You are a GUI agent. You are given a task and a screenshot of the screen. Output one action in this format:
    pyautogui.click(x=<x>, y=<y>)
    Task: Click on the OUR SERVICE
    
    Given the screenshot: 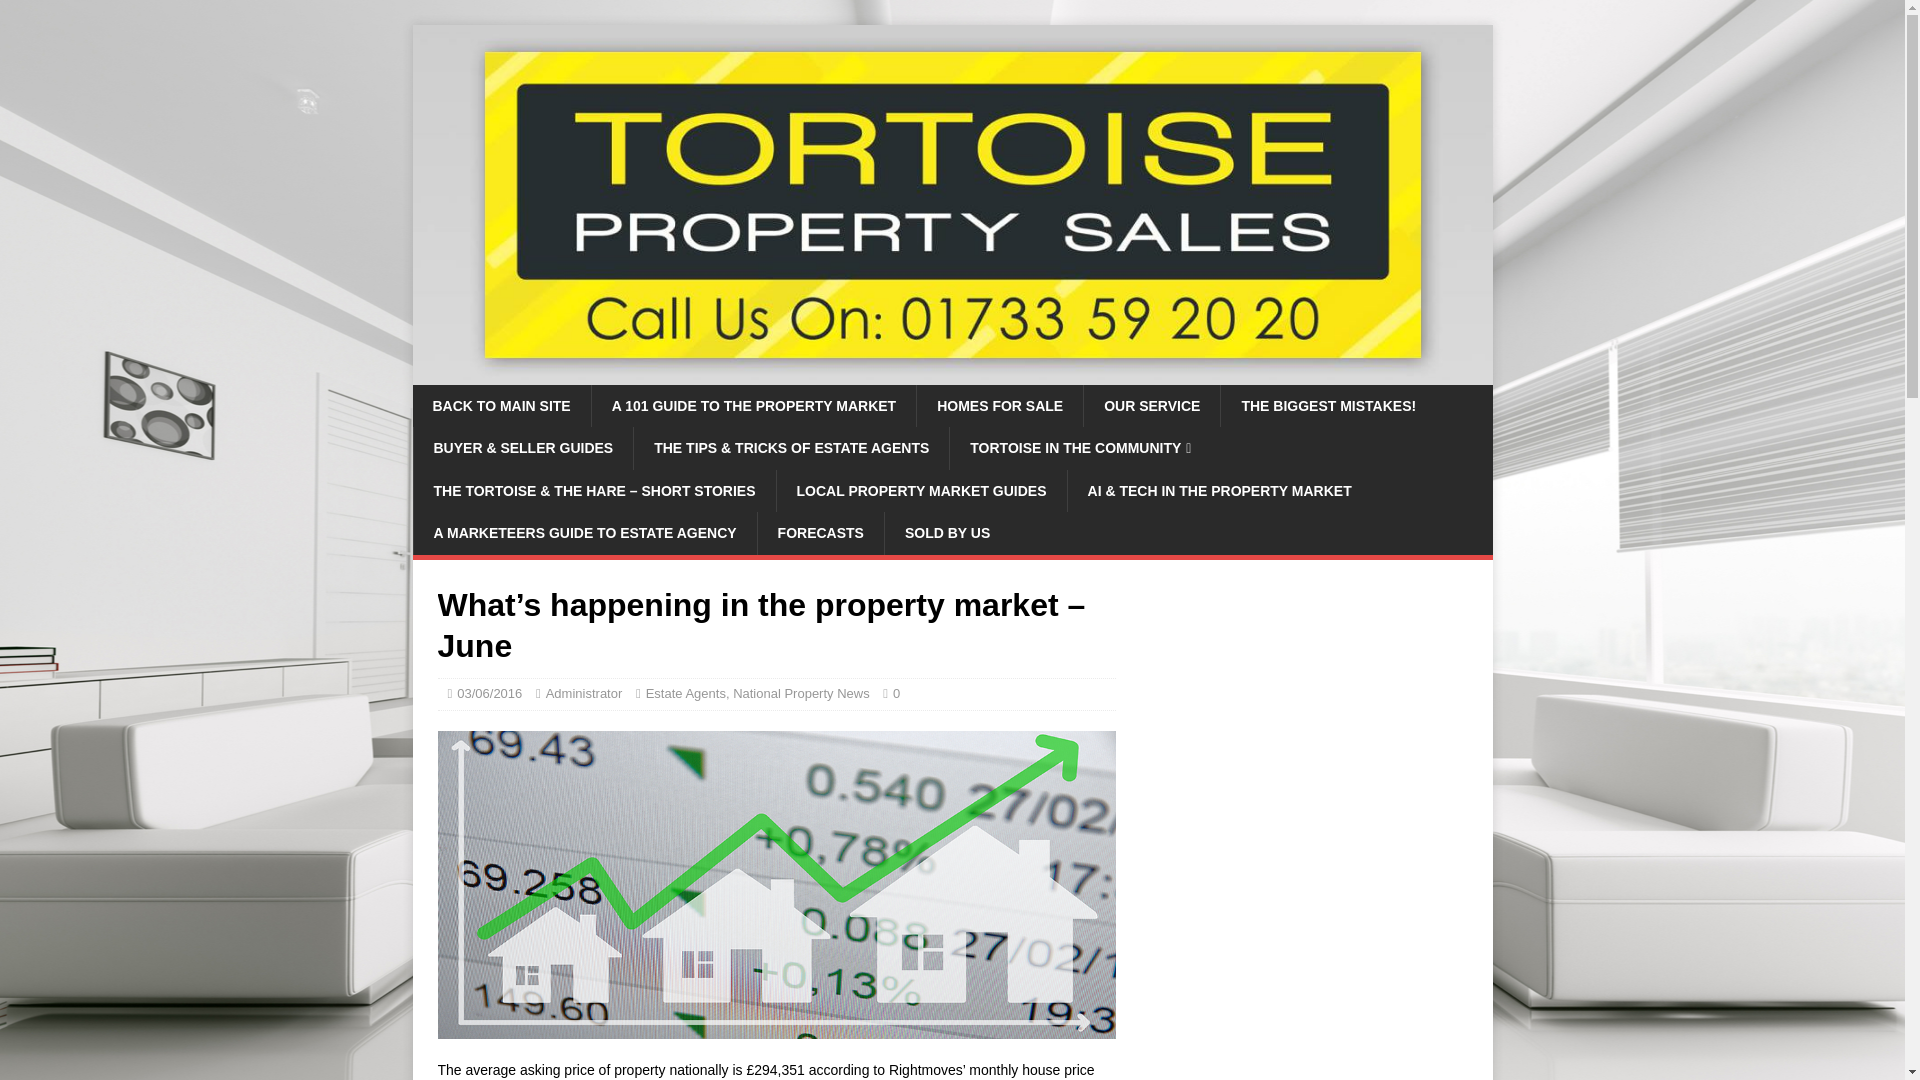 What is the action you would take?
    pyautogui.click(x=1150, y=405)
    